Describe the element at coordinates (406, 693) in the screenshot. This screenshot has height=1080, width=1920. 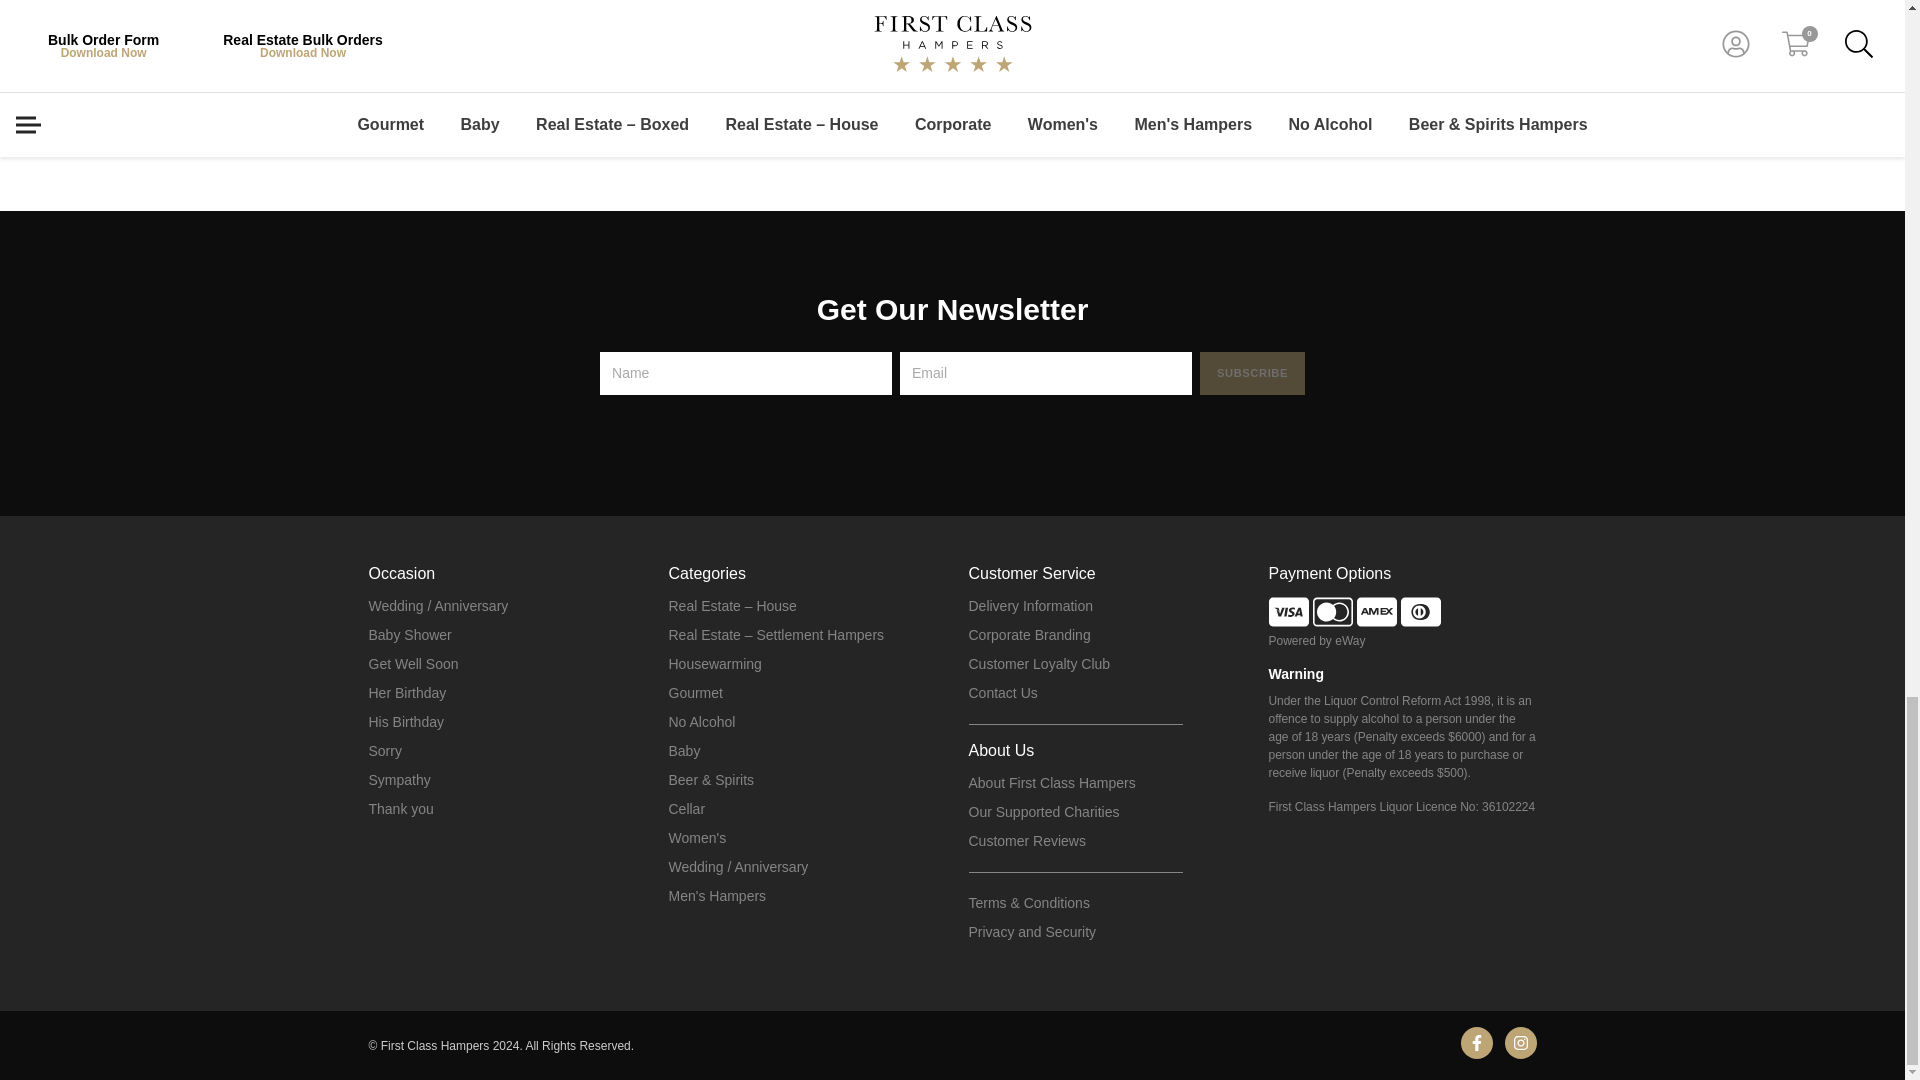
I see `Her Birthday` at that location.